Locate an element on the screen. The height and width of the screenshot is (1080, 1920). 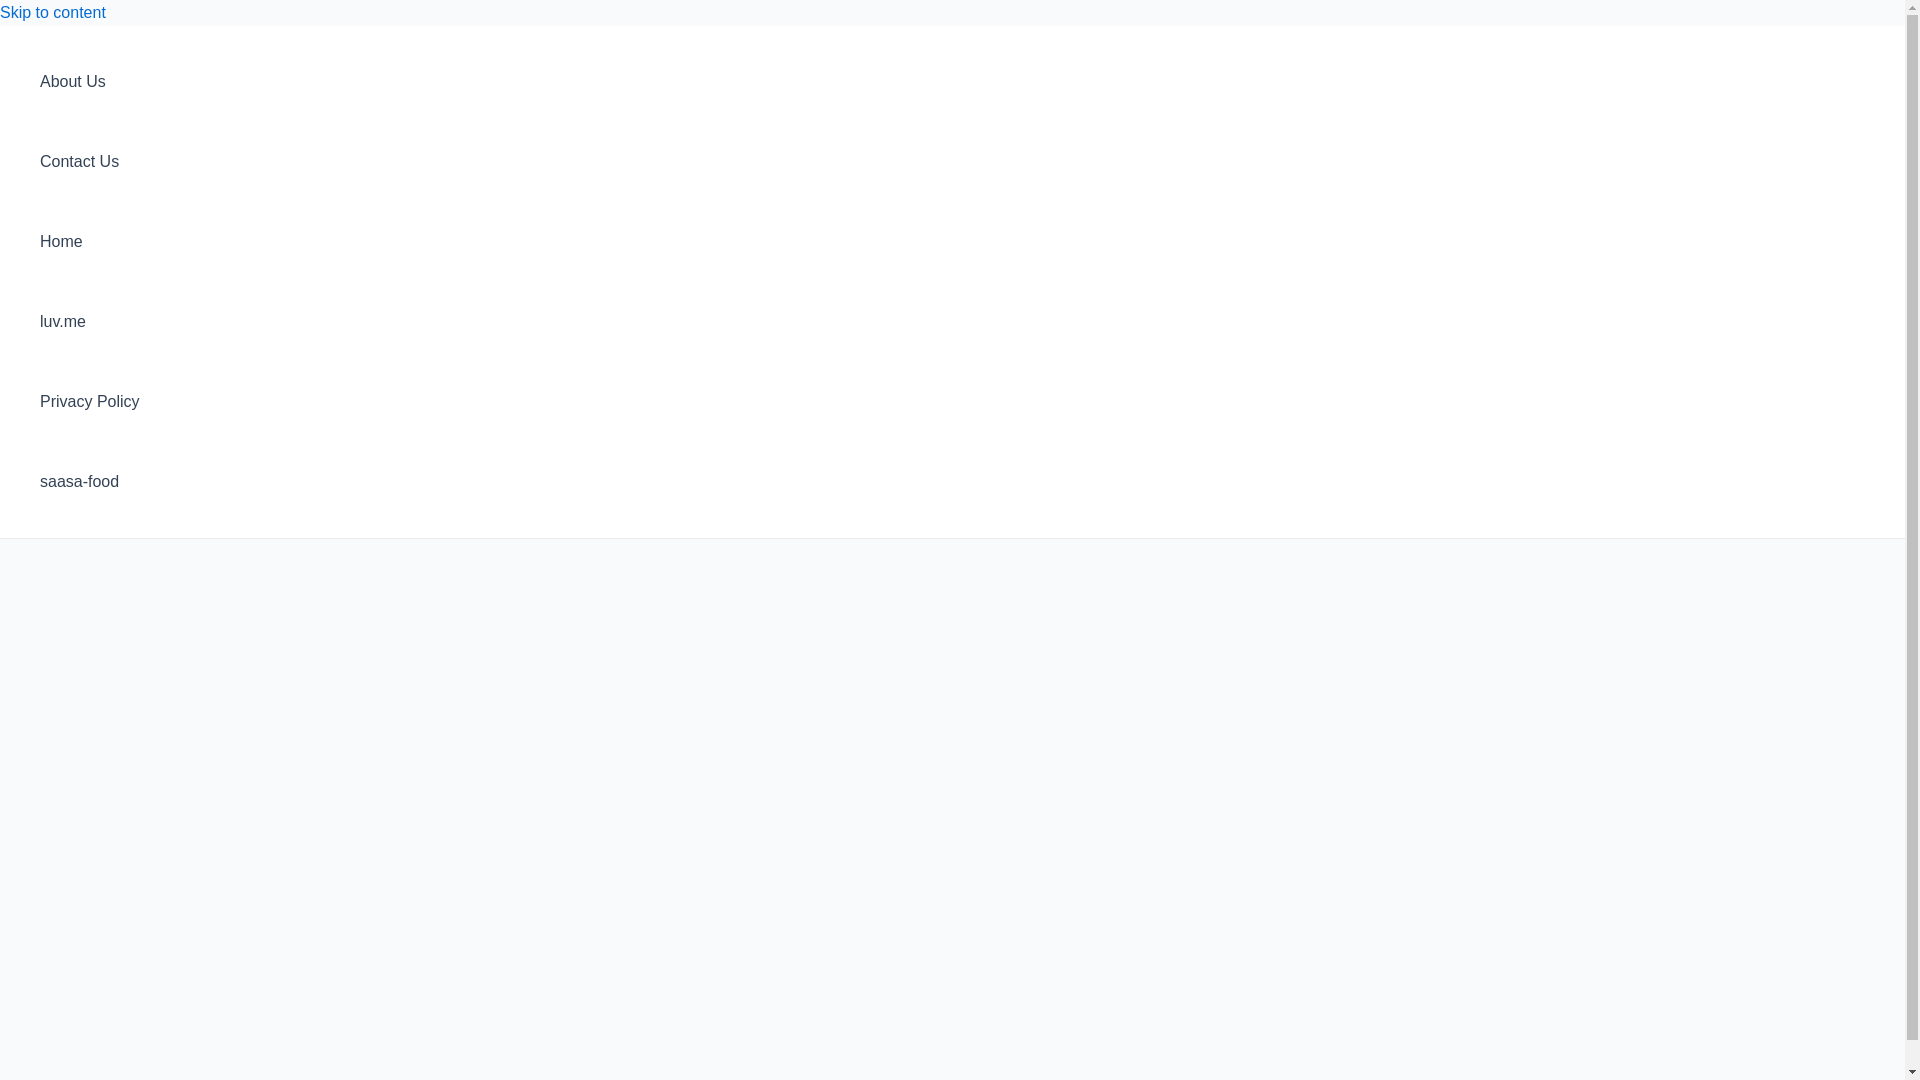
Contact Us is located at coordinates (90, 162).